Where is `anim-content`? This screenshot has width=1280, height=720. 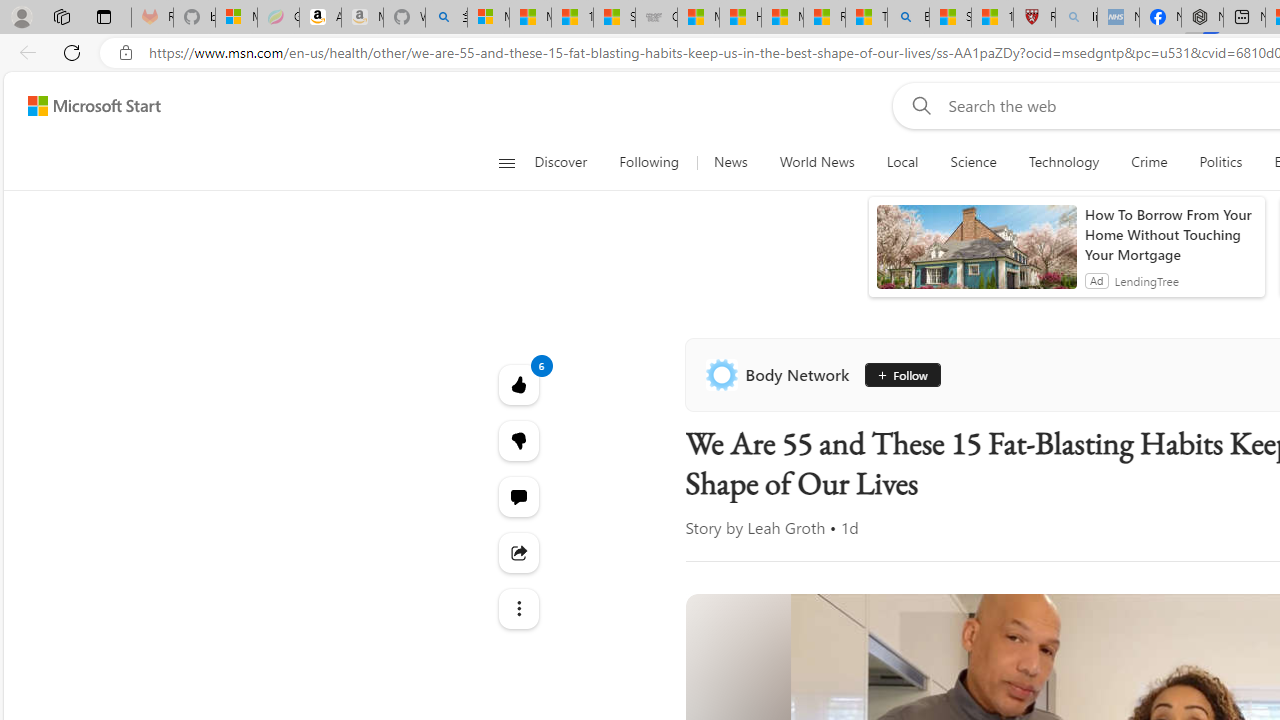 anim-content is located at coordinates (976, 255).